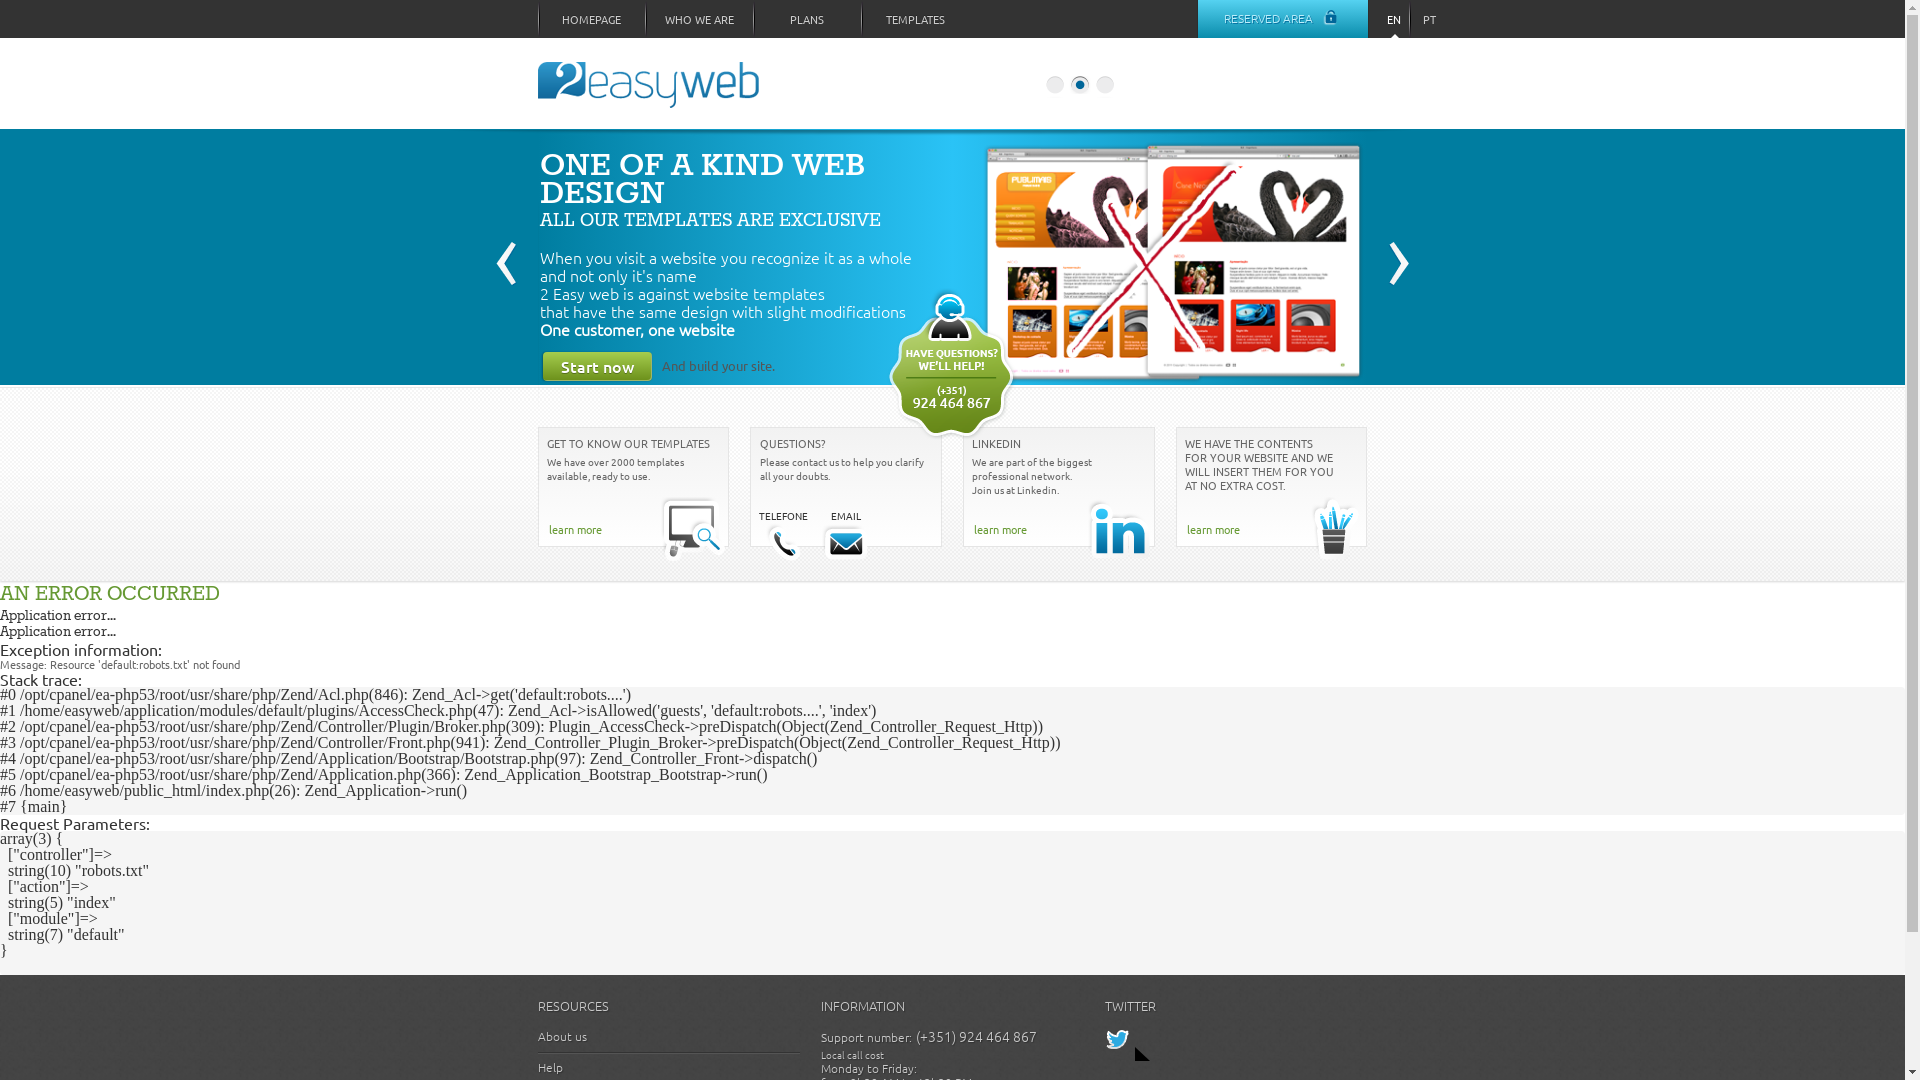 This screenshot has width=1920, height=1080. What do you see at coordinates (914, 19) in the screenshot?
I see `TEMPLATES` at bounding box center [914, 19].